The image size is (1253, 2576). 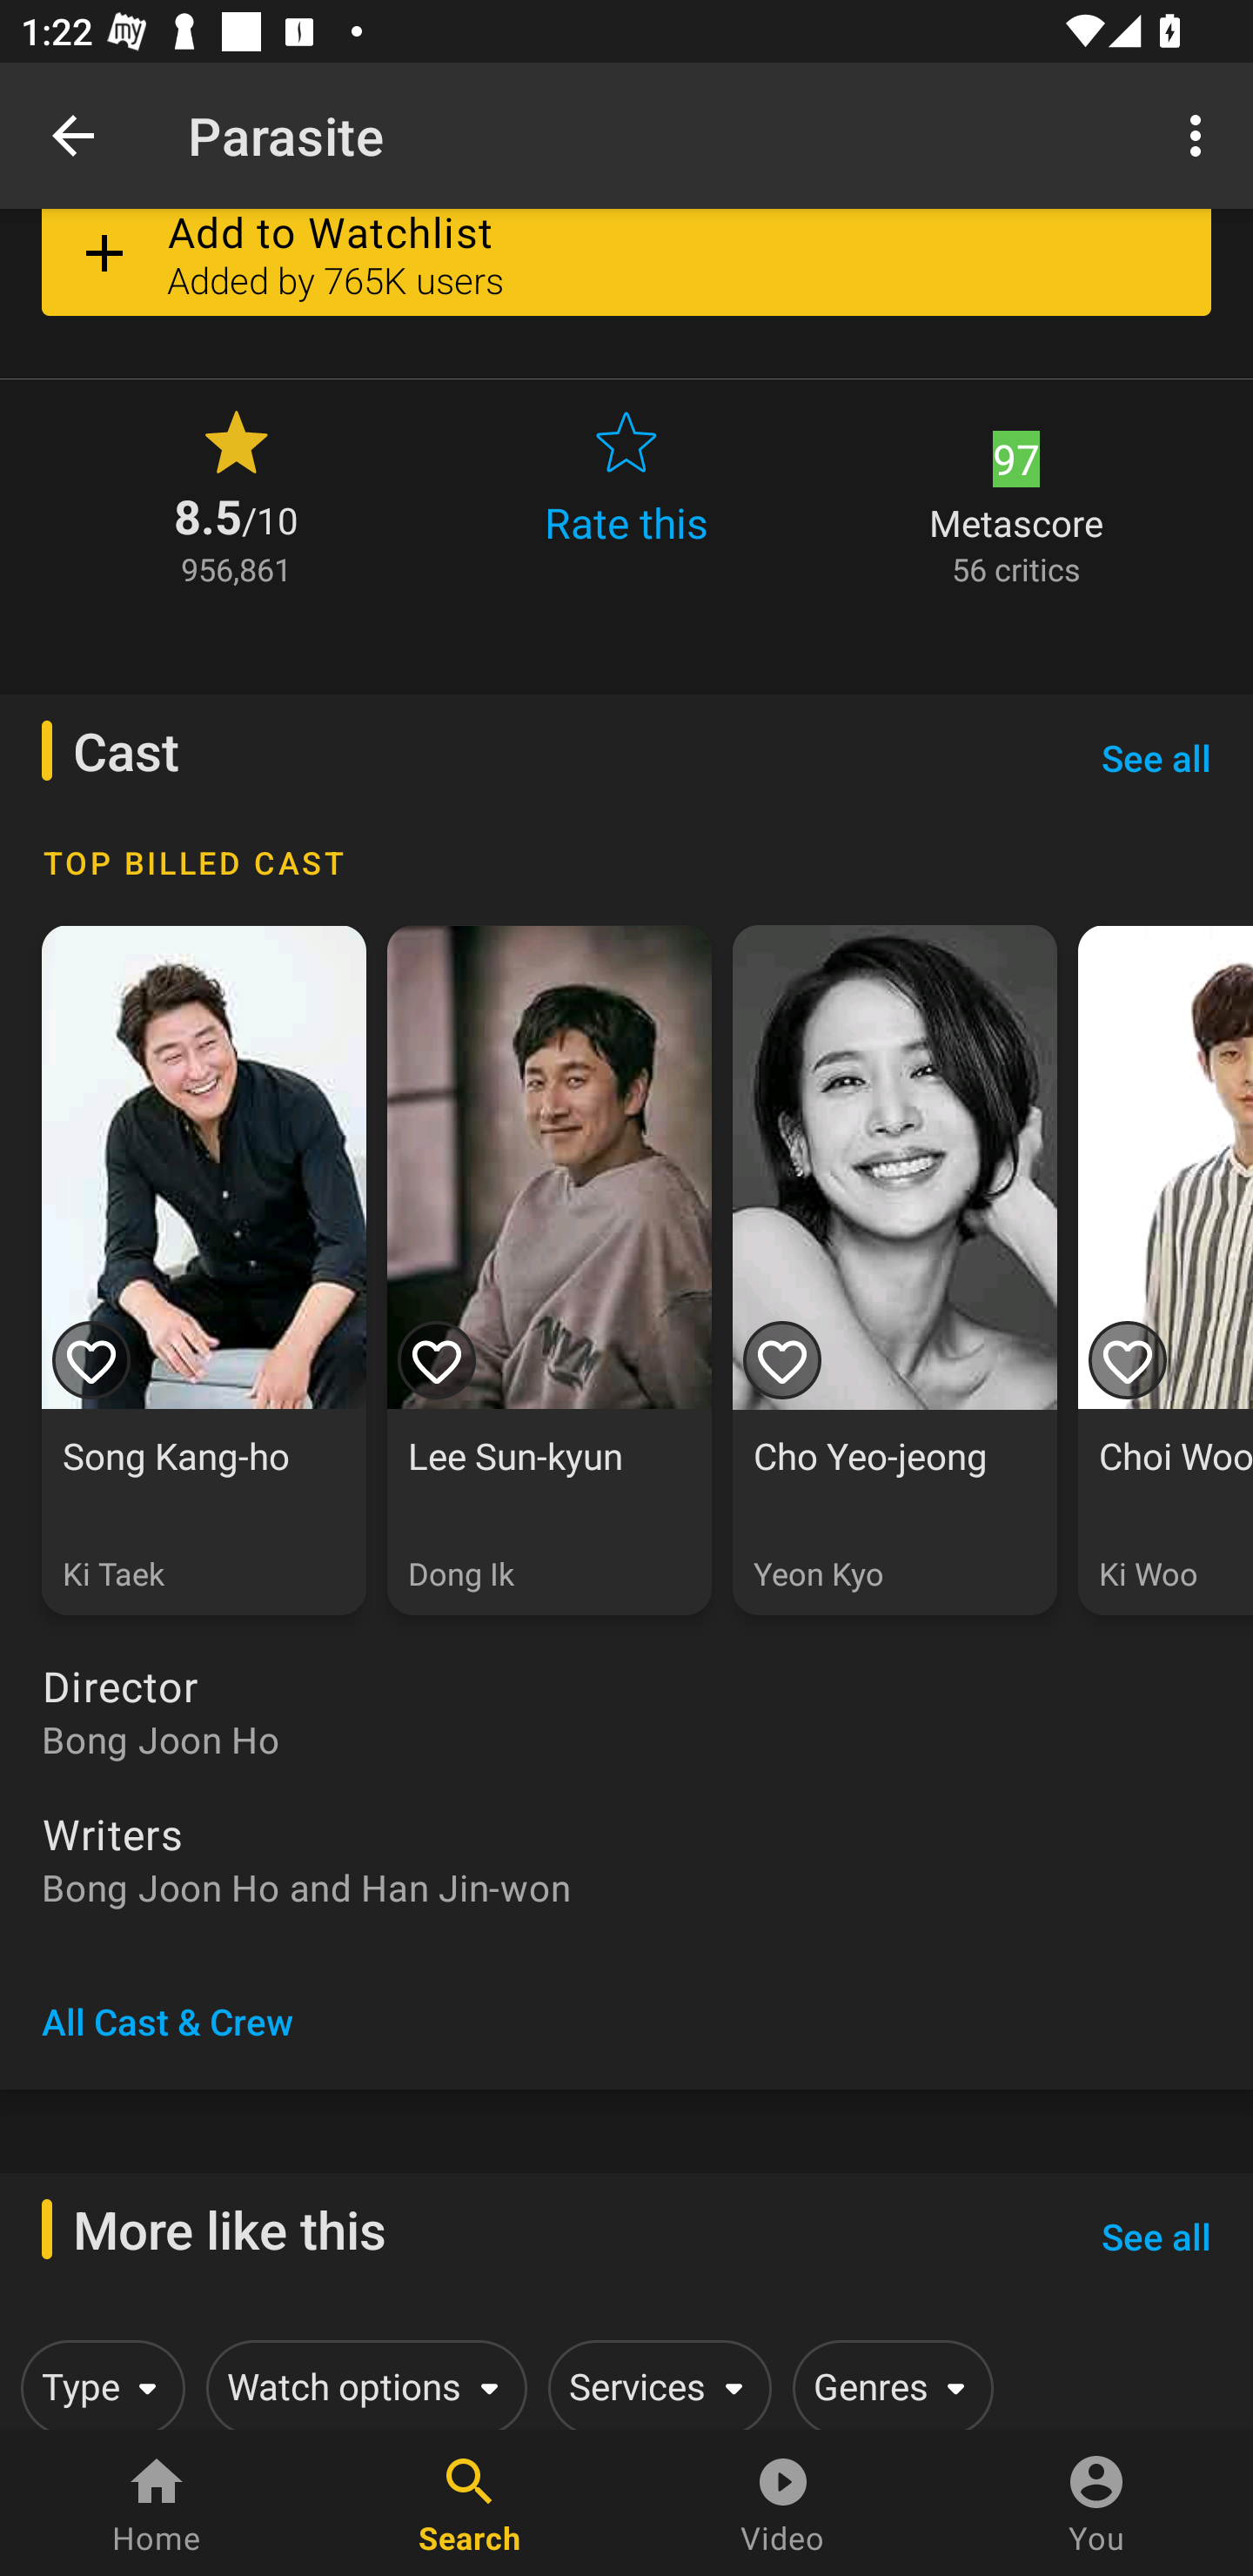 I want to click on Cho Yeo-jeong Yeon Kyo, so click(x=895, y=1269).